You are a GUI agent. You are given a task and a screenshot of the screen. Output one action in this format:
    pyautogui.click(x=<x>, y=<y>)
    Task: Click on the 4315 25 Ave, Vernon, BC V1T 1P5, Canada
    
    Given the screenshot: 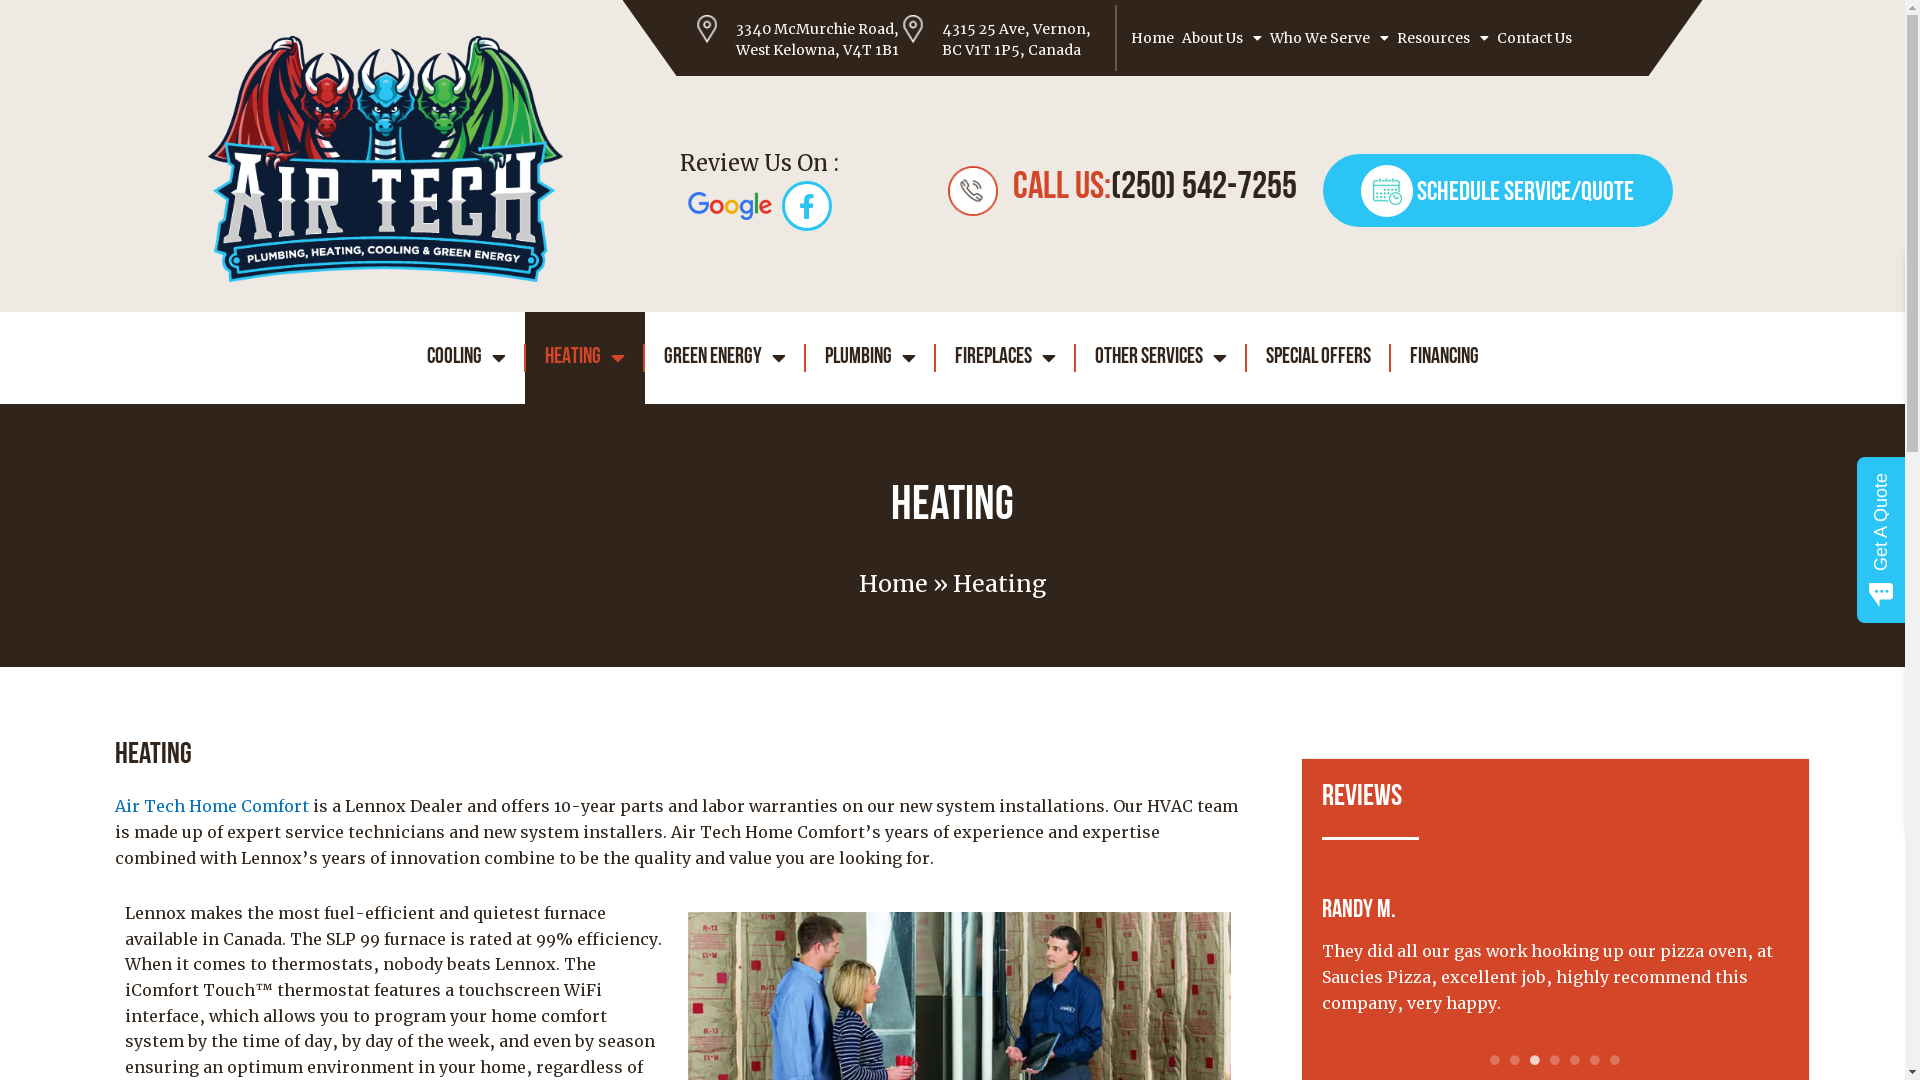 What is the action you would take?
    pyautogui.click(x=1016, y=40)
    